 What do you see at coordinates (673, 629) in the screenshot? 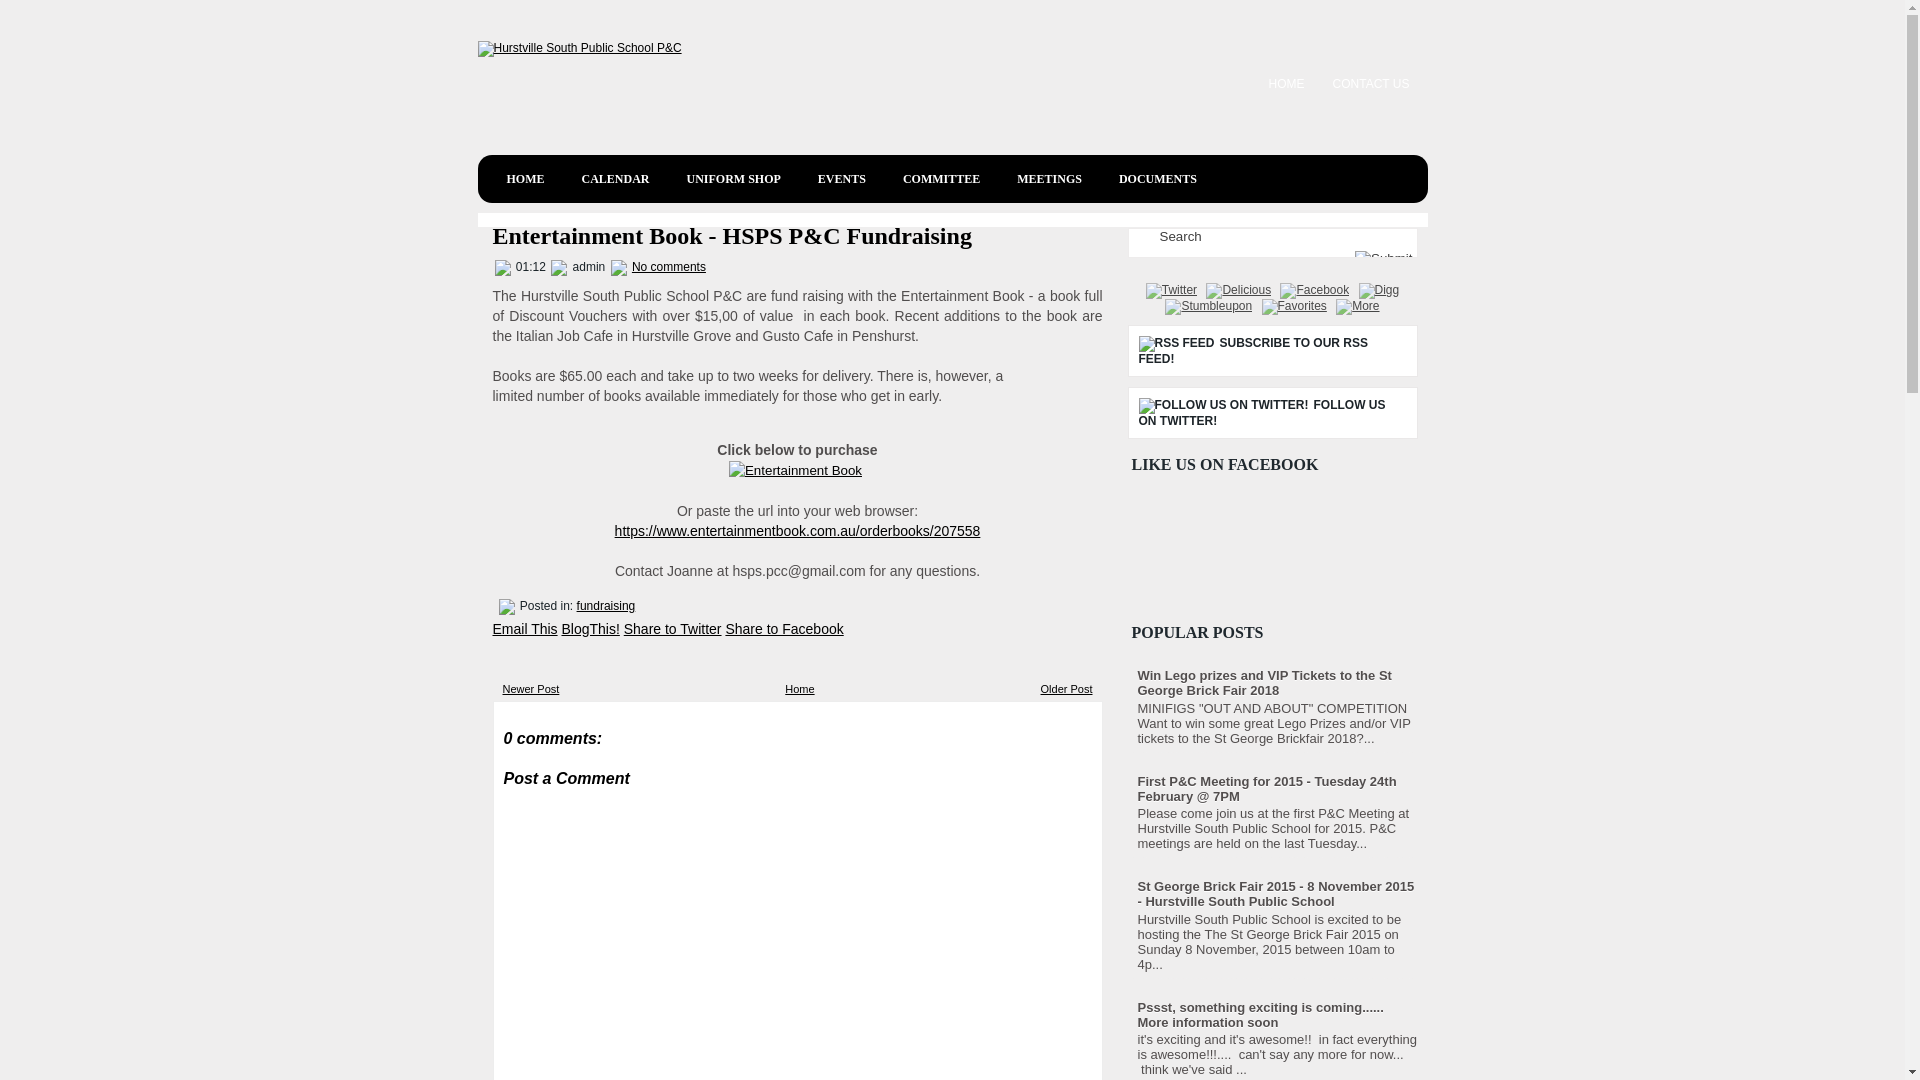
I see `Share to Twitter` at bounding box center [673, 629].